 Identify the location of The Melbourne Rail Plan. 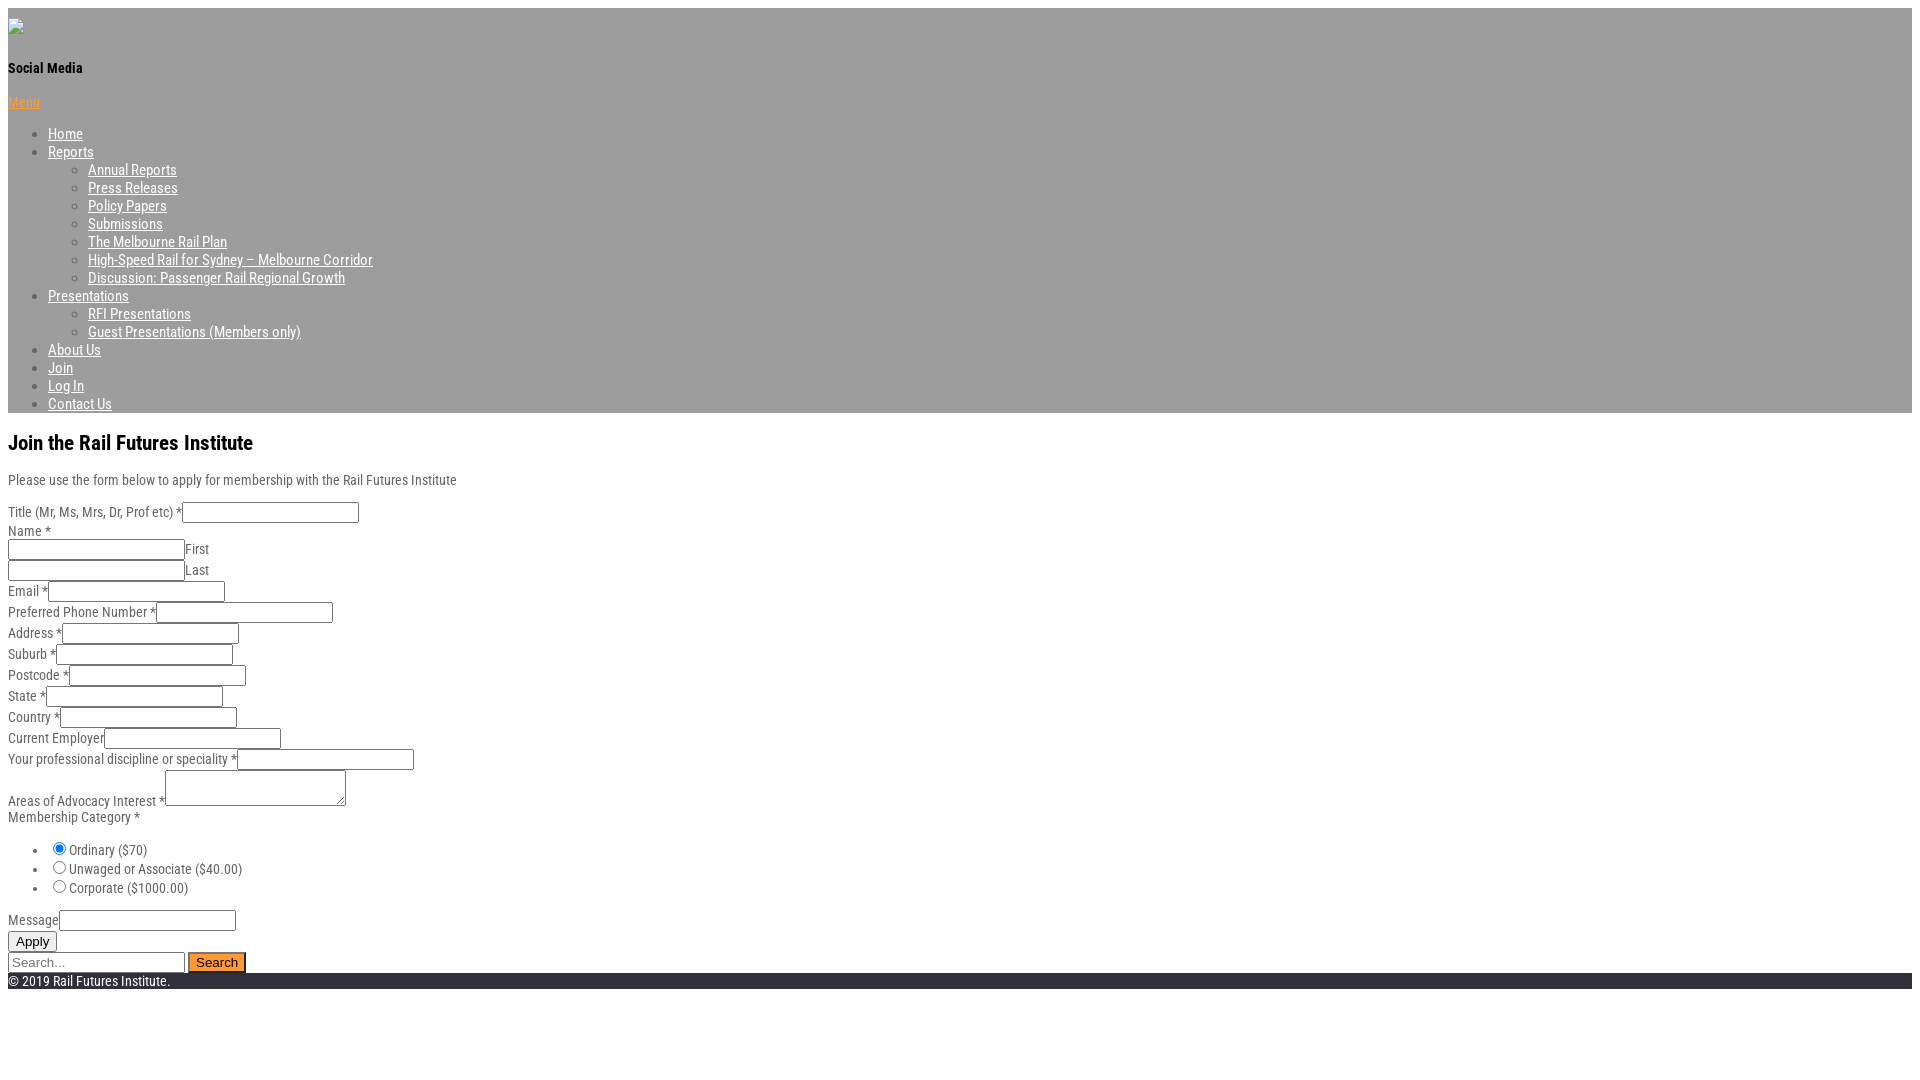
(158, 242).